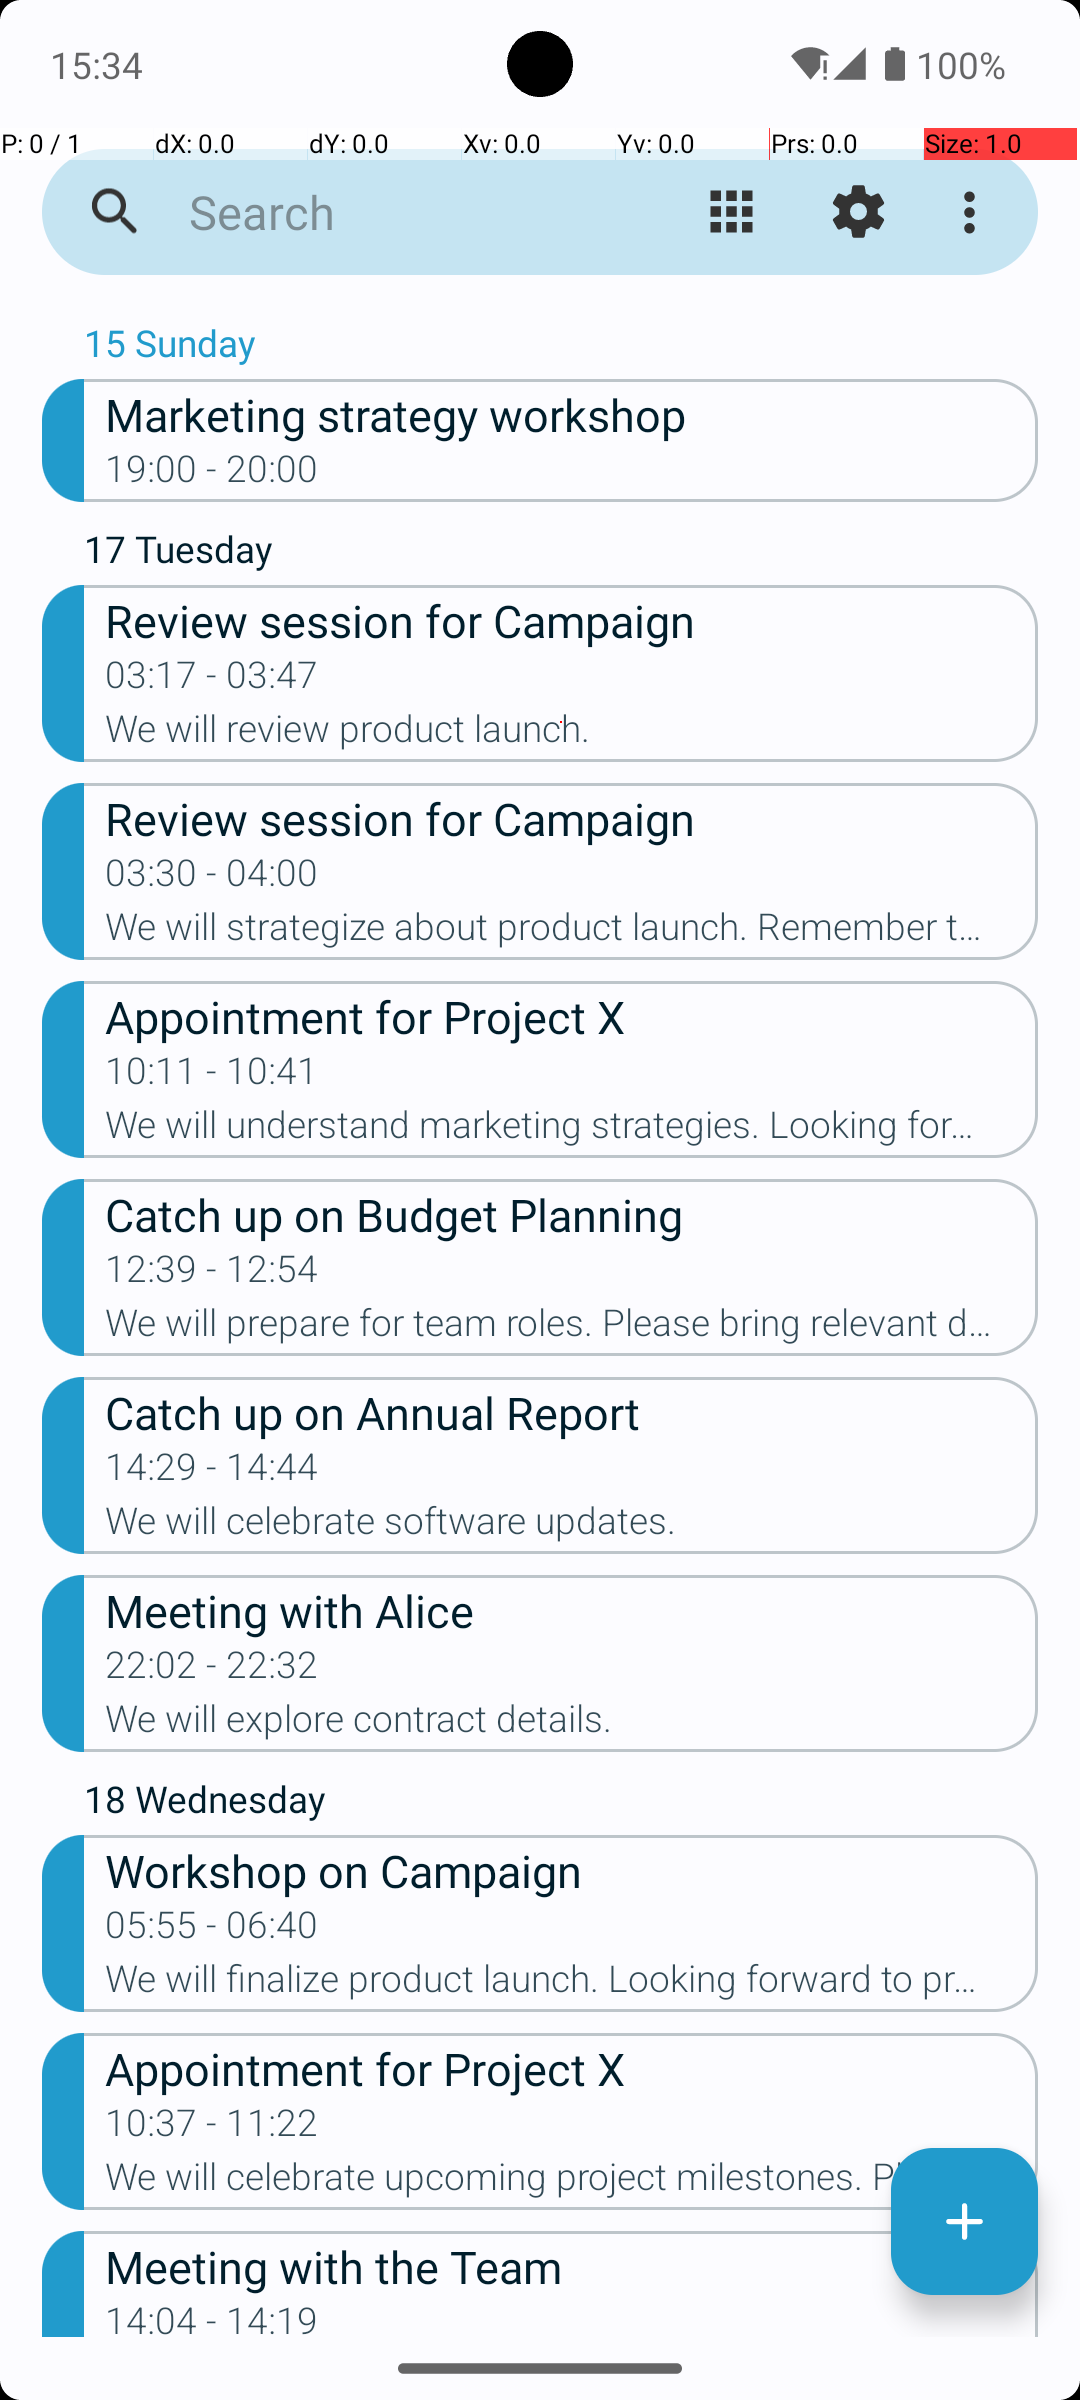 This screenshot has height=2400, width=1080. What do you see at coordinates (212, 475) in the screenshot?
I see `19:00 - 20:00` at bounding box center [212, 475].